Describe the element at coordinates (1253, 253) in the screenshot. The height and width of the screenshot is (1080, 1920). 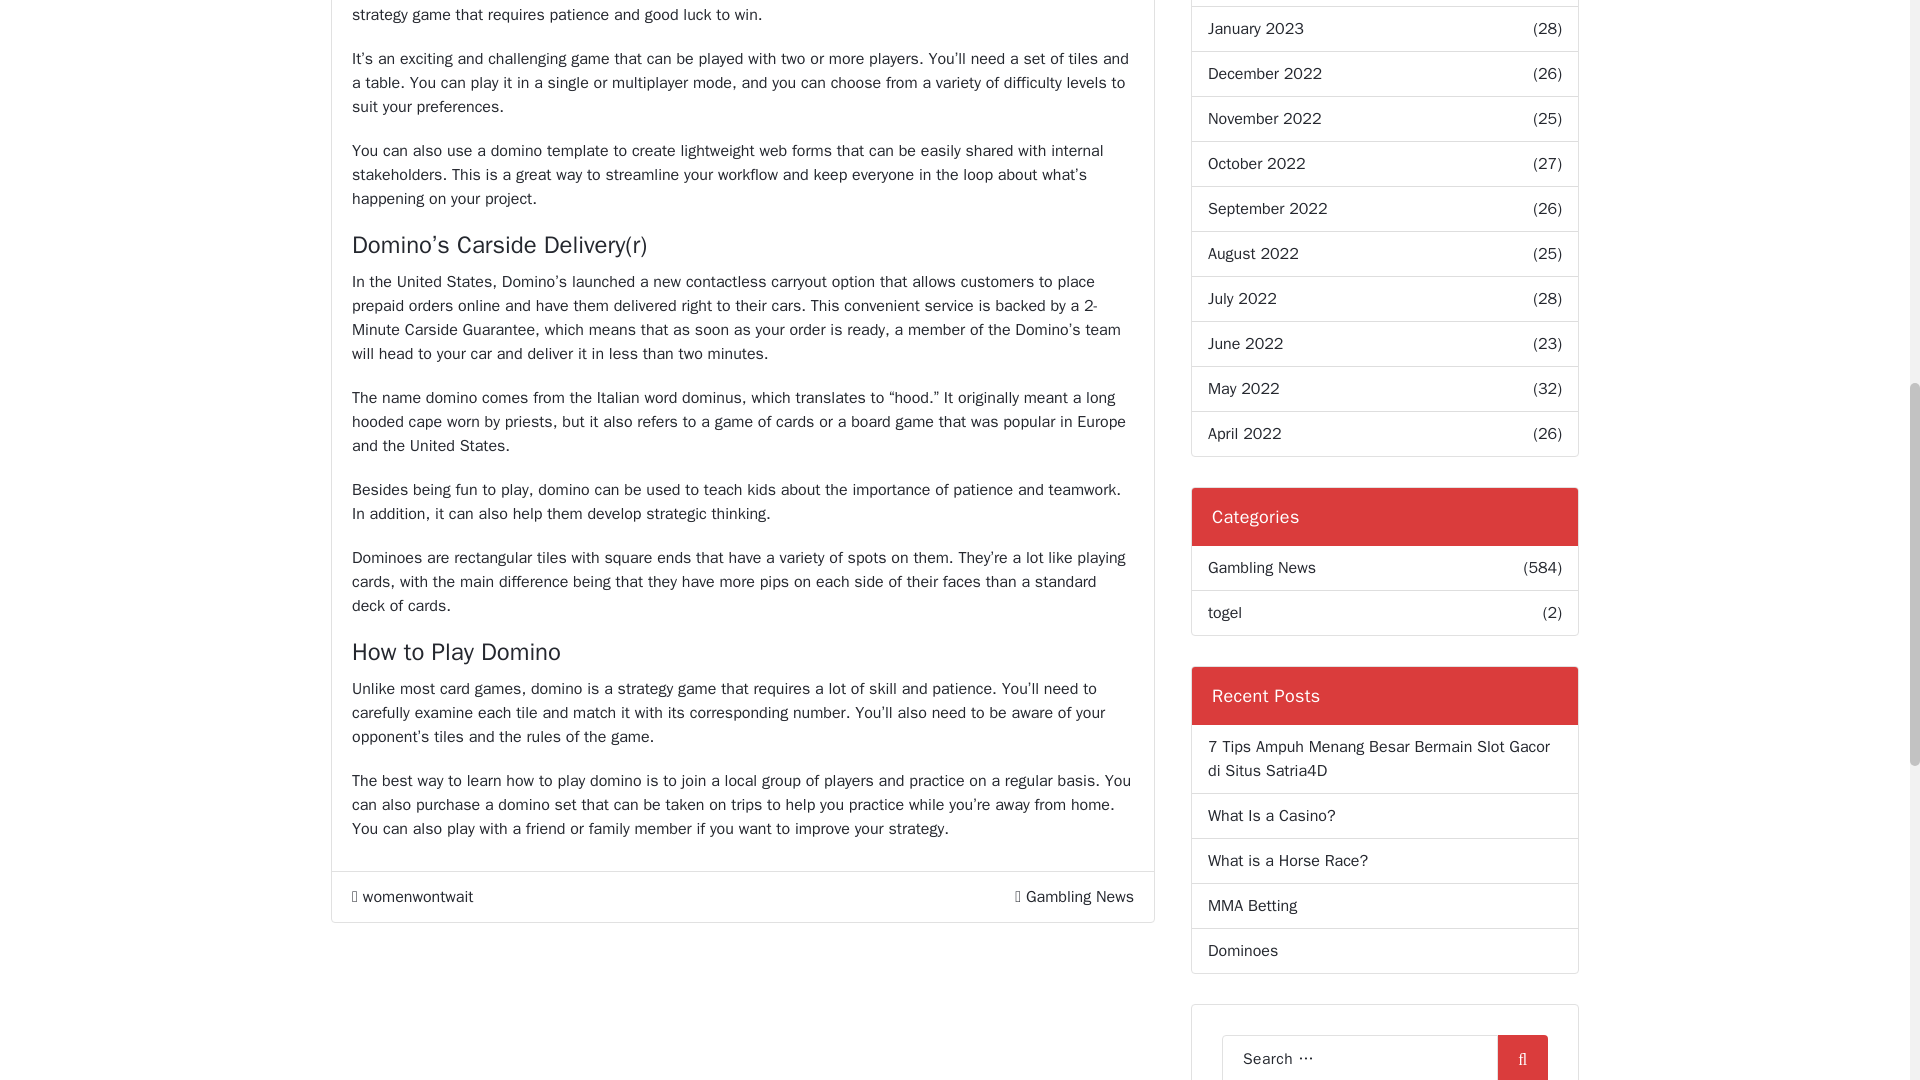
I see `August 2022` at that location.